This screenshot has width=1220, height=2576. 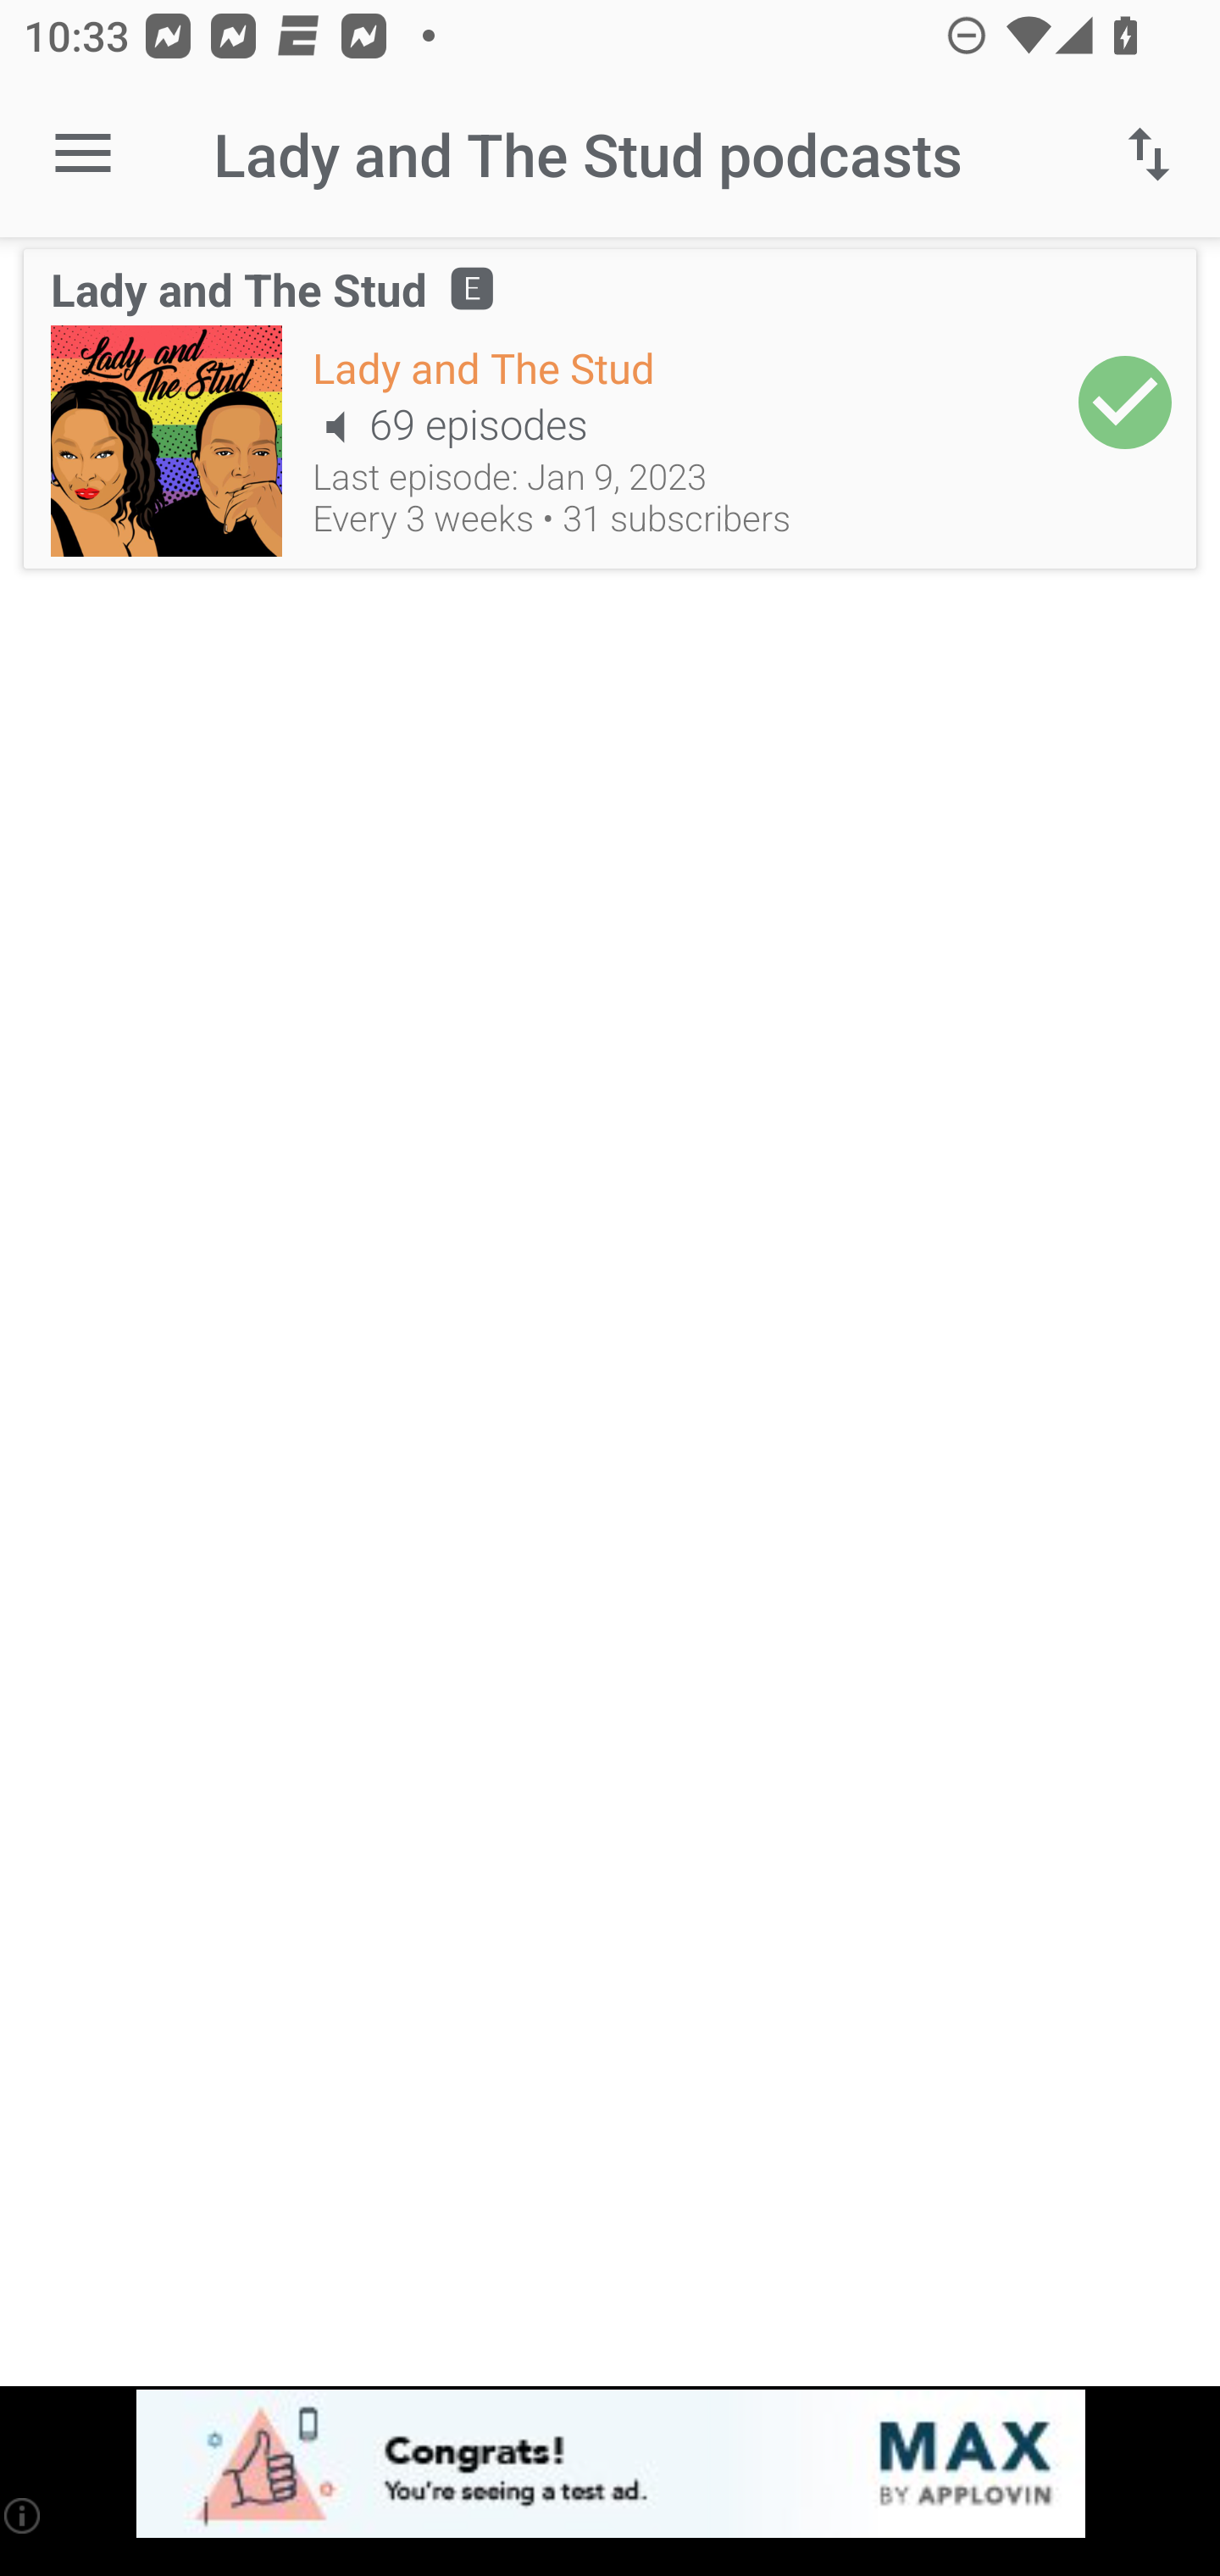 What do you see at coordinates (1125, 403) in the screenshot?
I see `Add` at bounding box center [1125, 403].